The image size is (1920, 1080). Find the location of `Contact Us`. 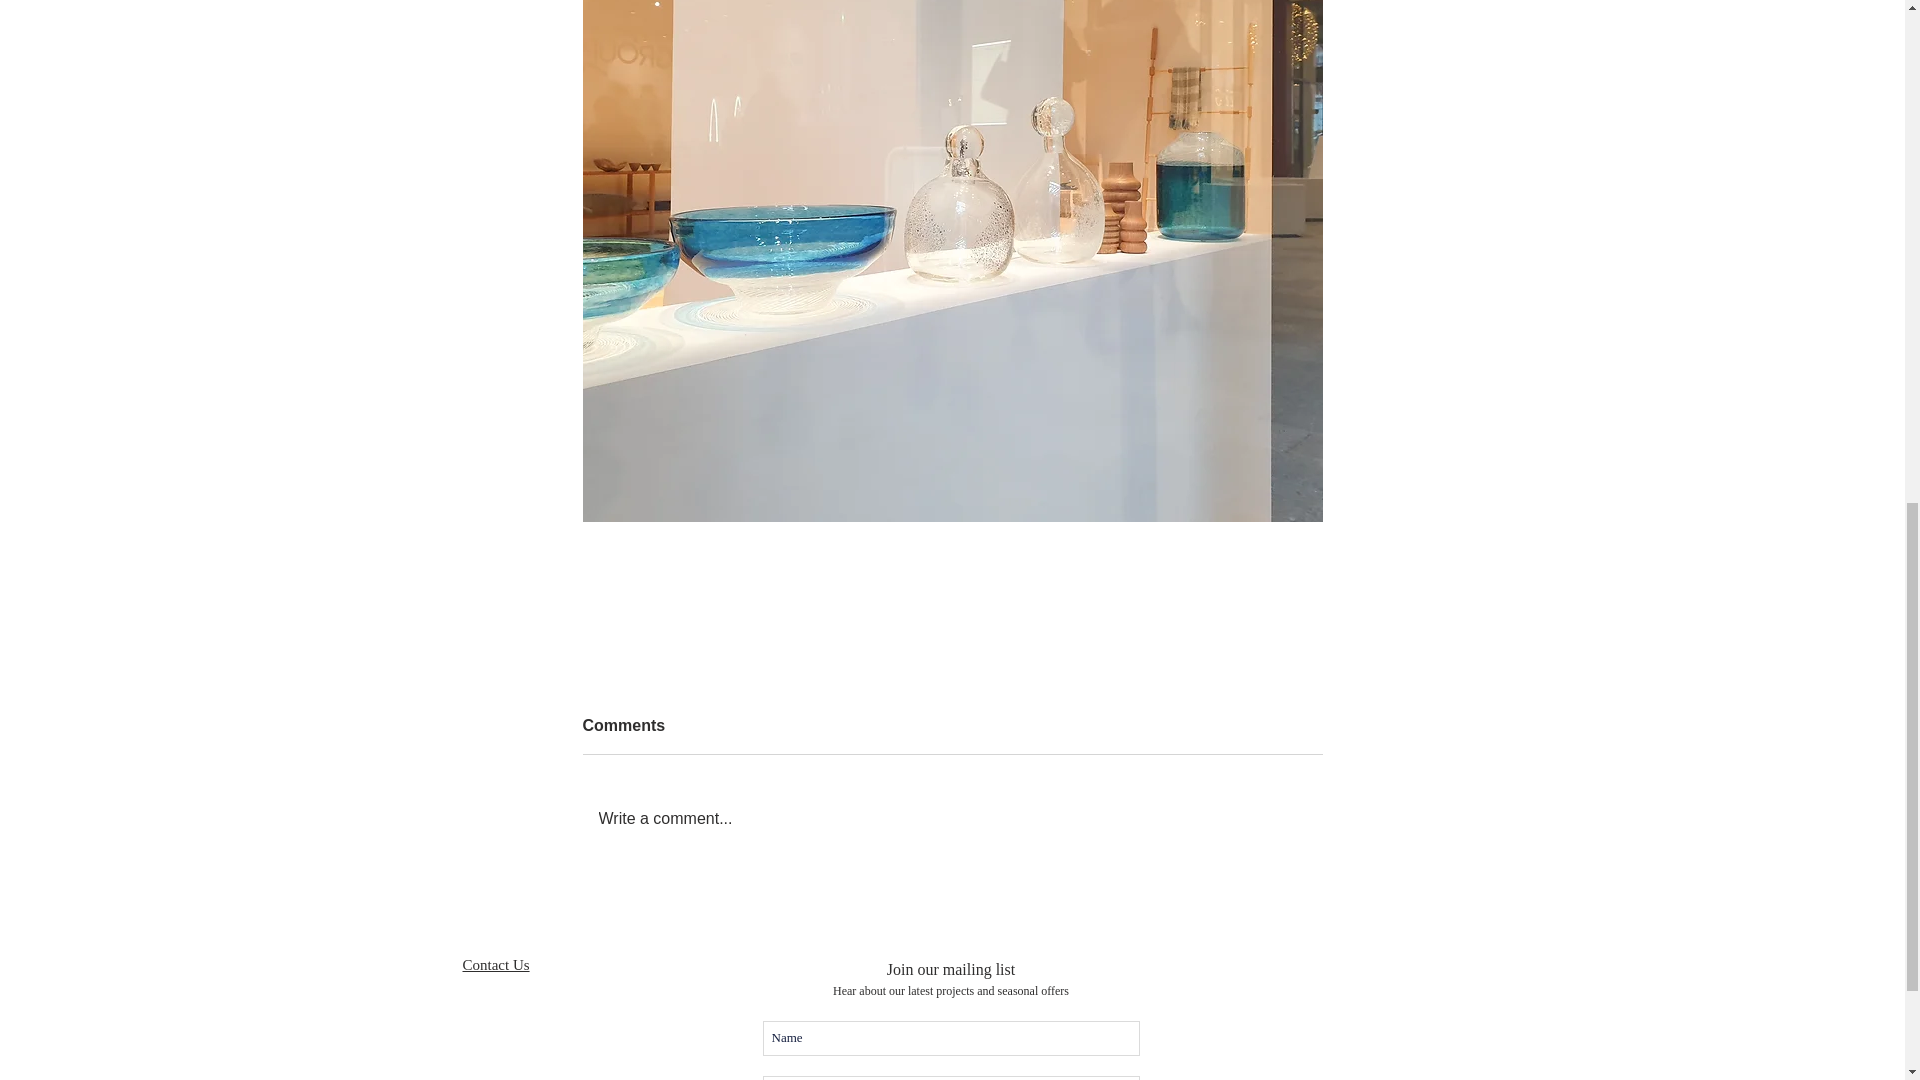

Contact Us is located at coordinates (496, 964).